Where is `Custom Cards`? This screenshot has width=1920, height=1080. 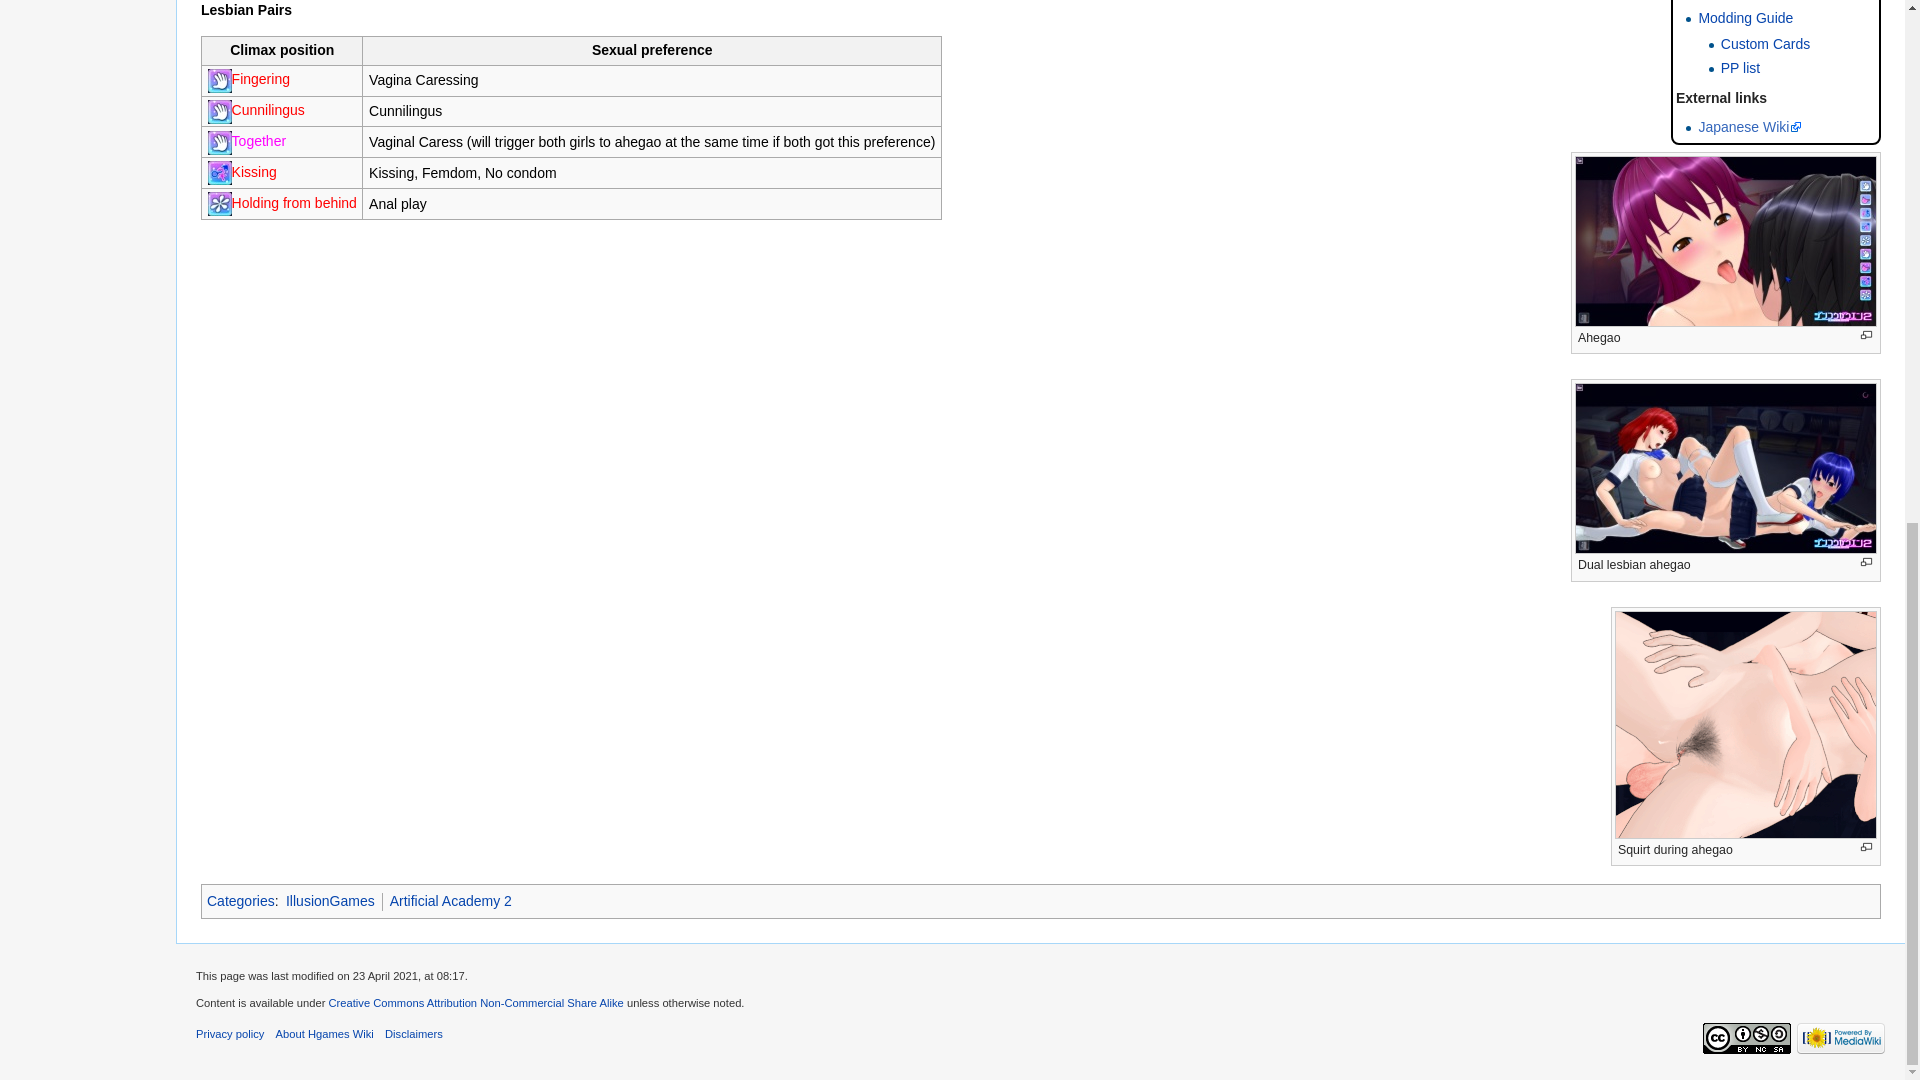 Custom Cards is located at coordinates (1765, 43).